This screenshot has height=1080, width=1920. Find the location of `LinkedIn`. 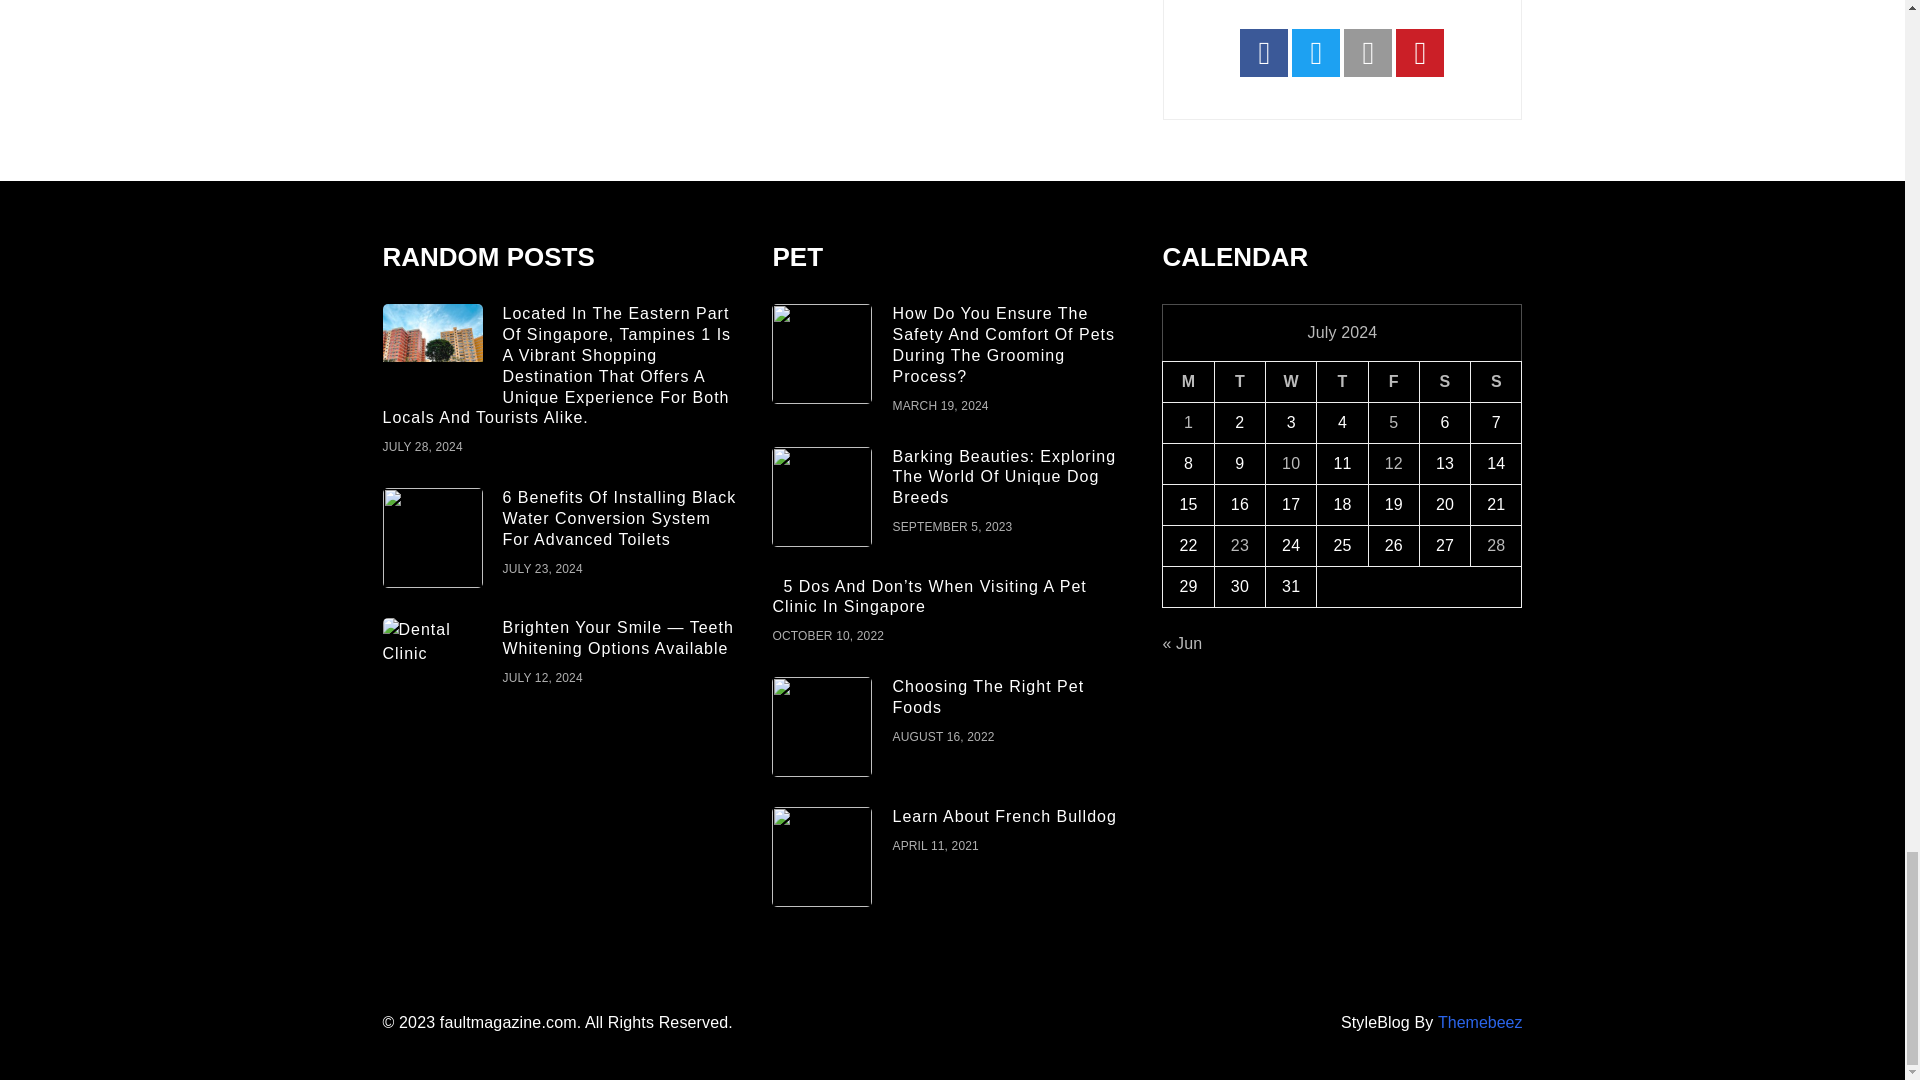

LinkedIn is located at coordinates (1368, 52).